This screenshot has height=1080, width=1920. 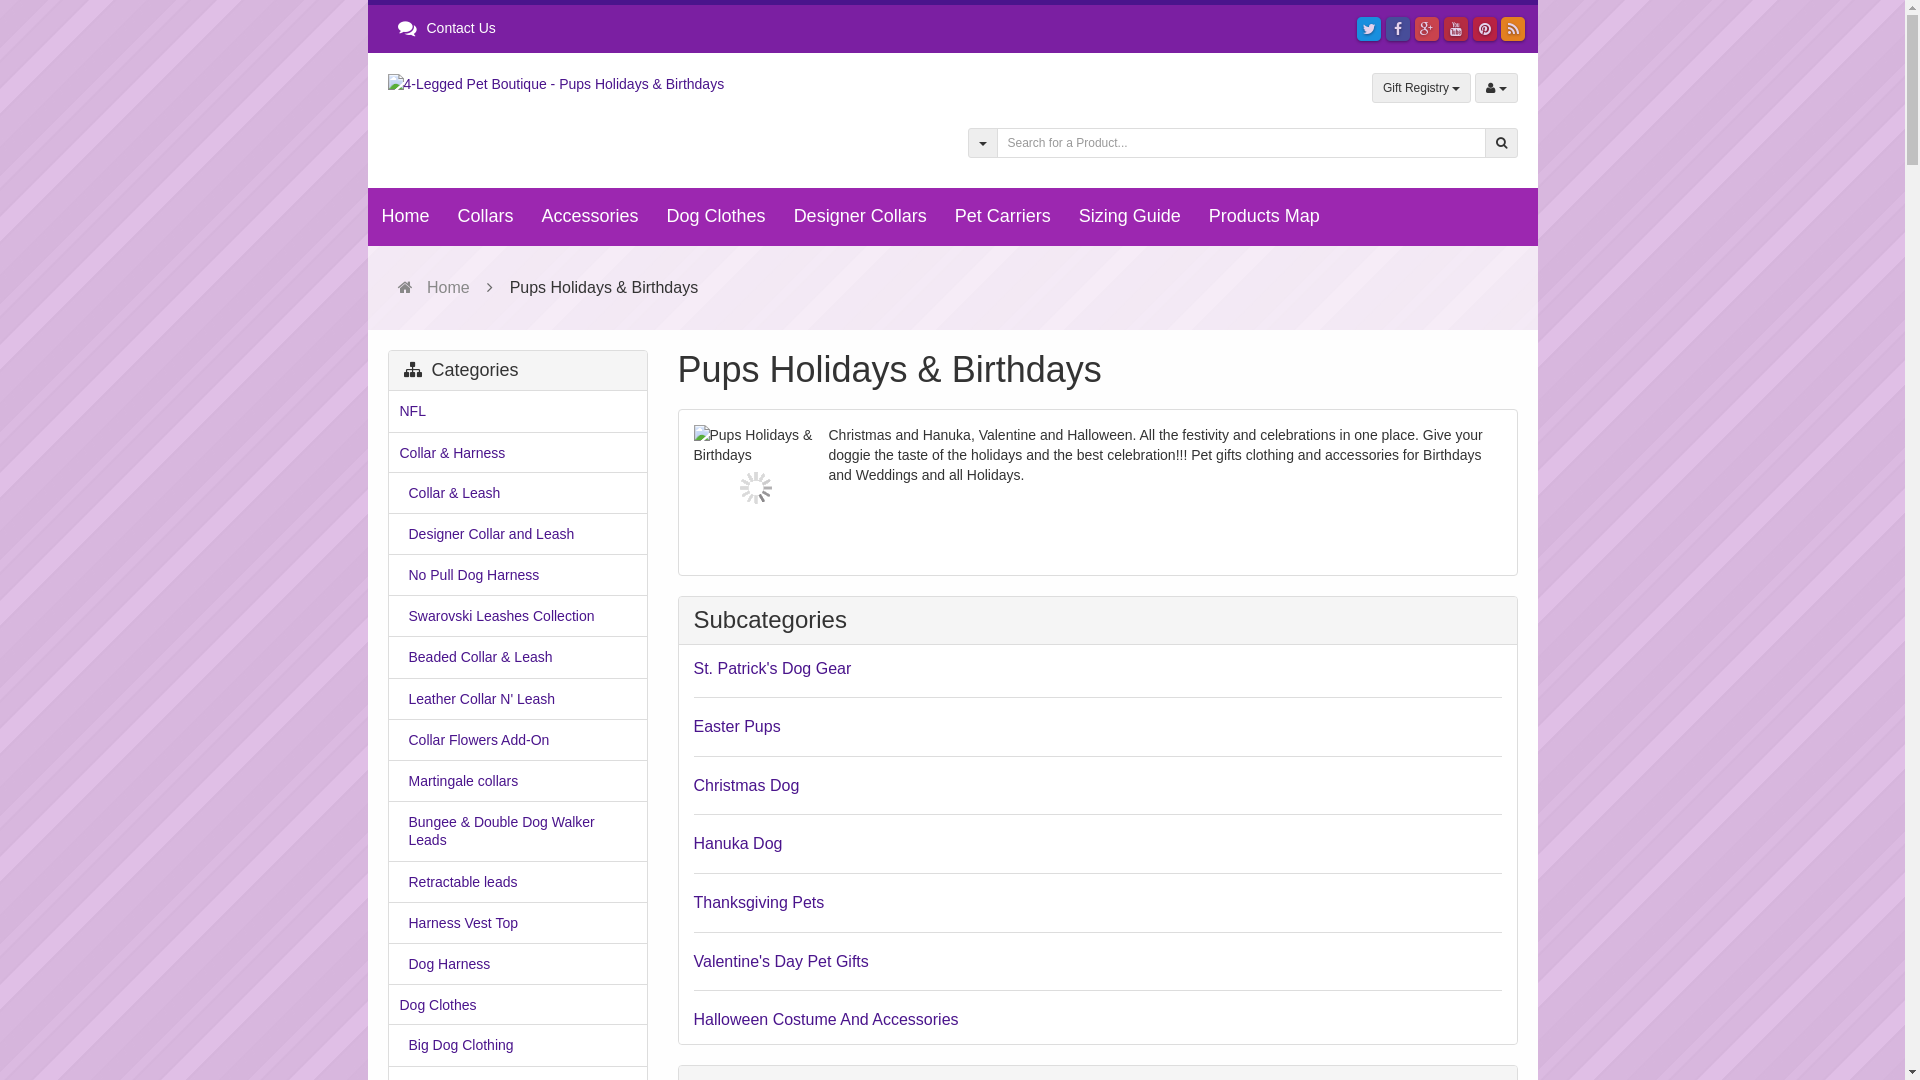 What do you see at coordinates (517, 656) in the screenshot?
I see `Beaded Collar & Leash` at bounding box center [517, 656].